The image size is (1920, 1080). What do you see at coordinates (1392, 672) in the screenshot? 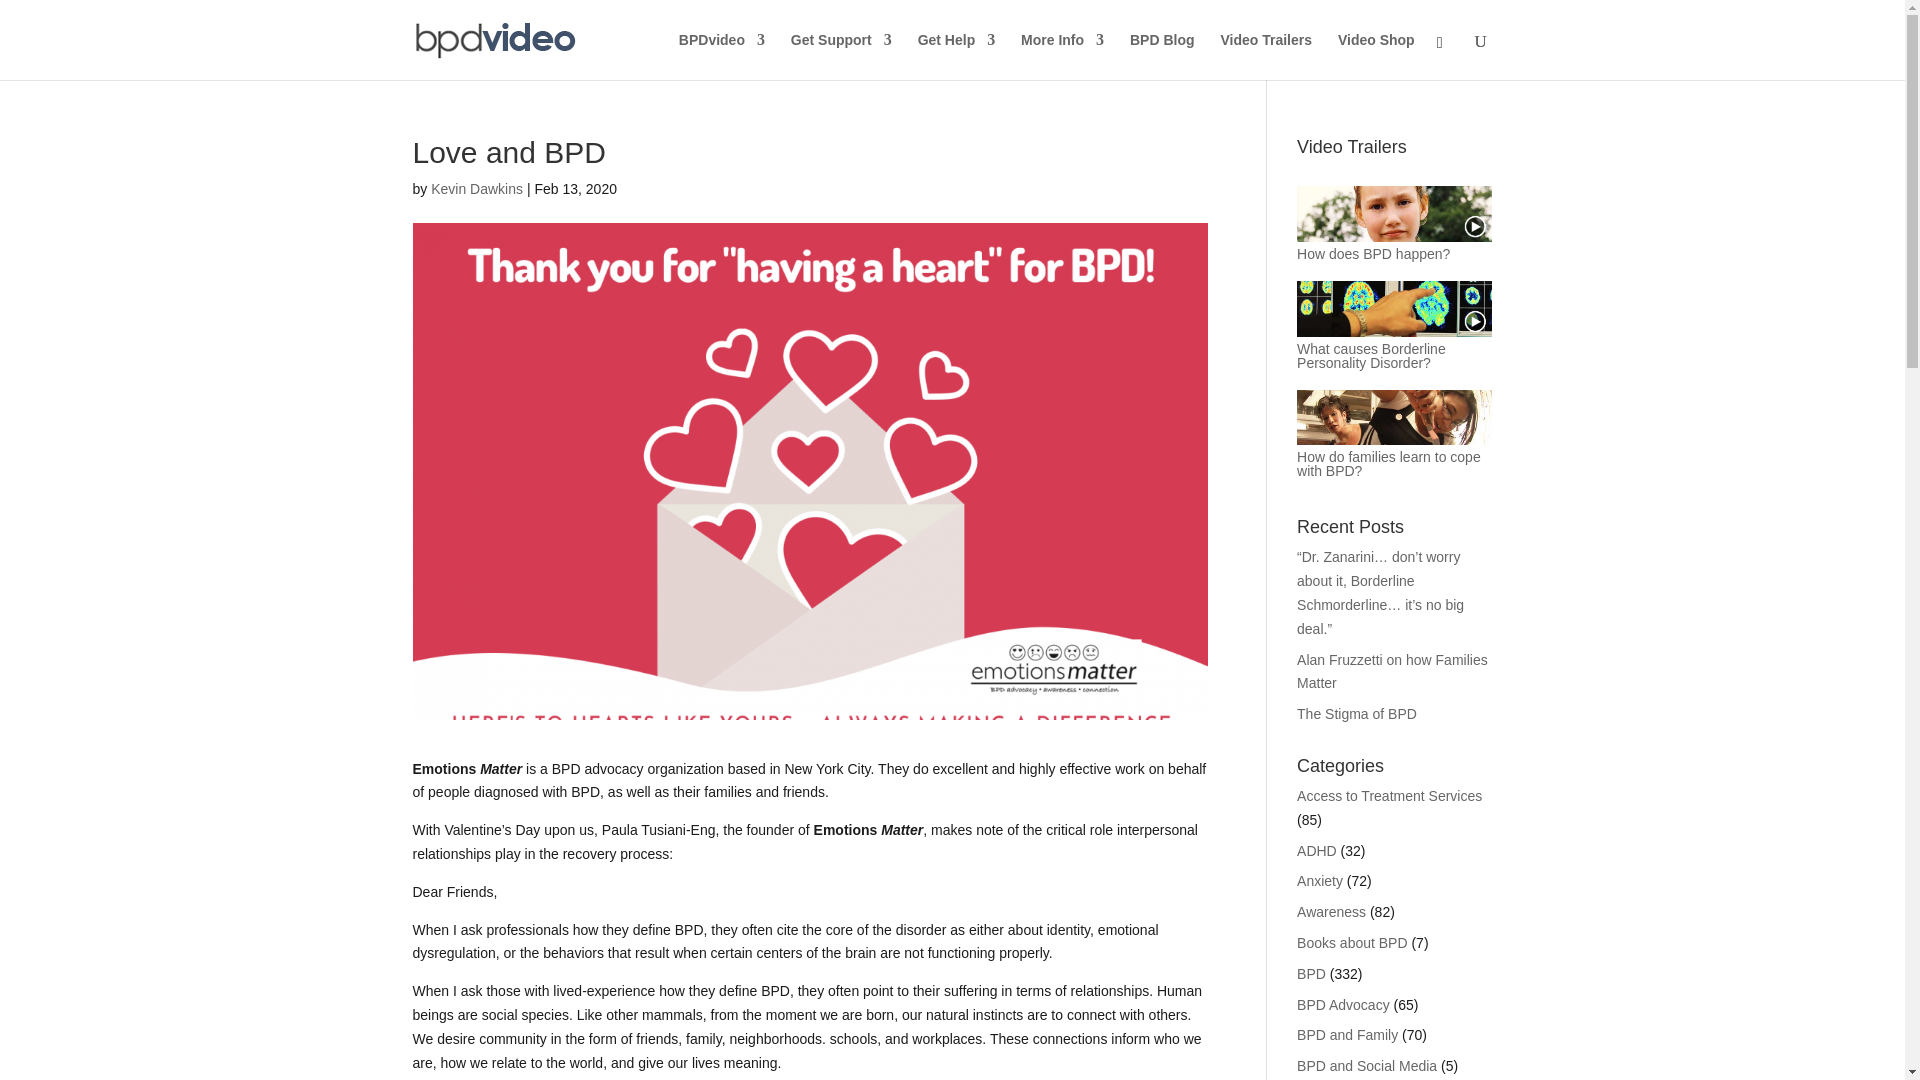
I see `Alan Fruzzetti on how Families Matter` at bounding box center [1392, 672].